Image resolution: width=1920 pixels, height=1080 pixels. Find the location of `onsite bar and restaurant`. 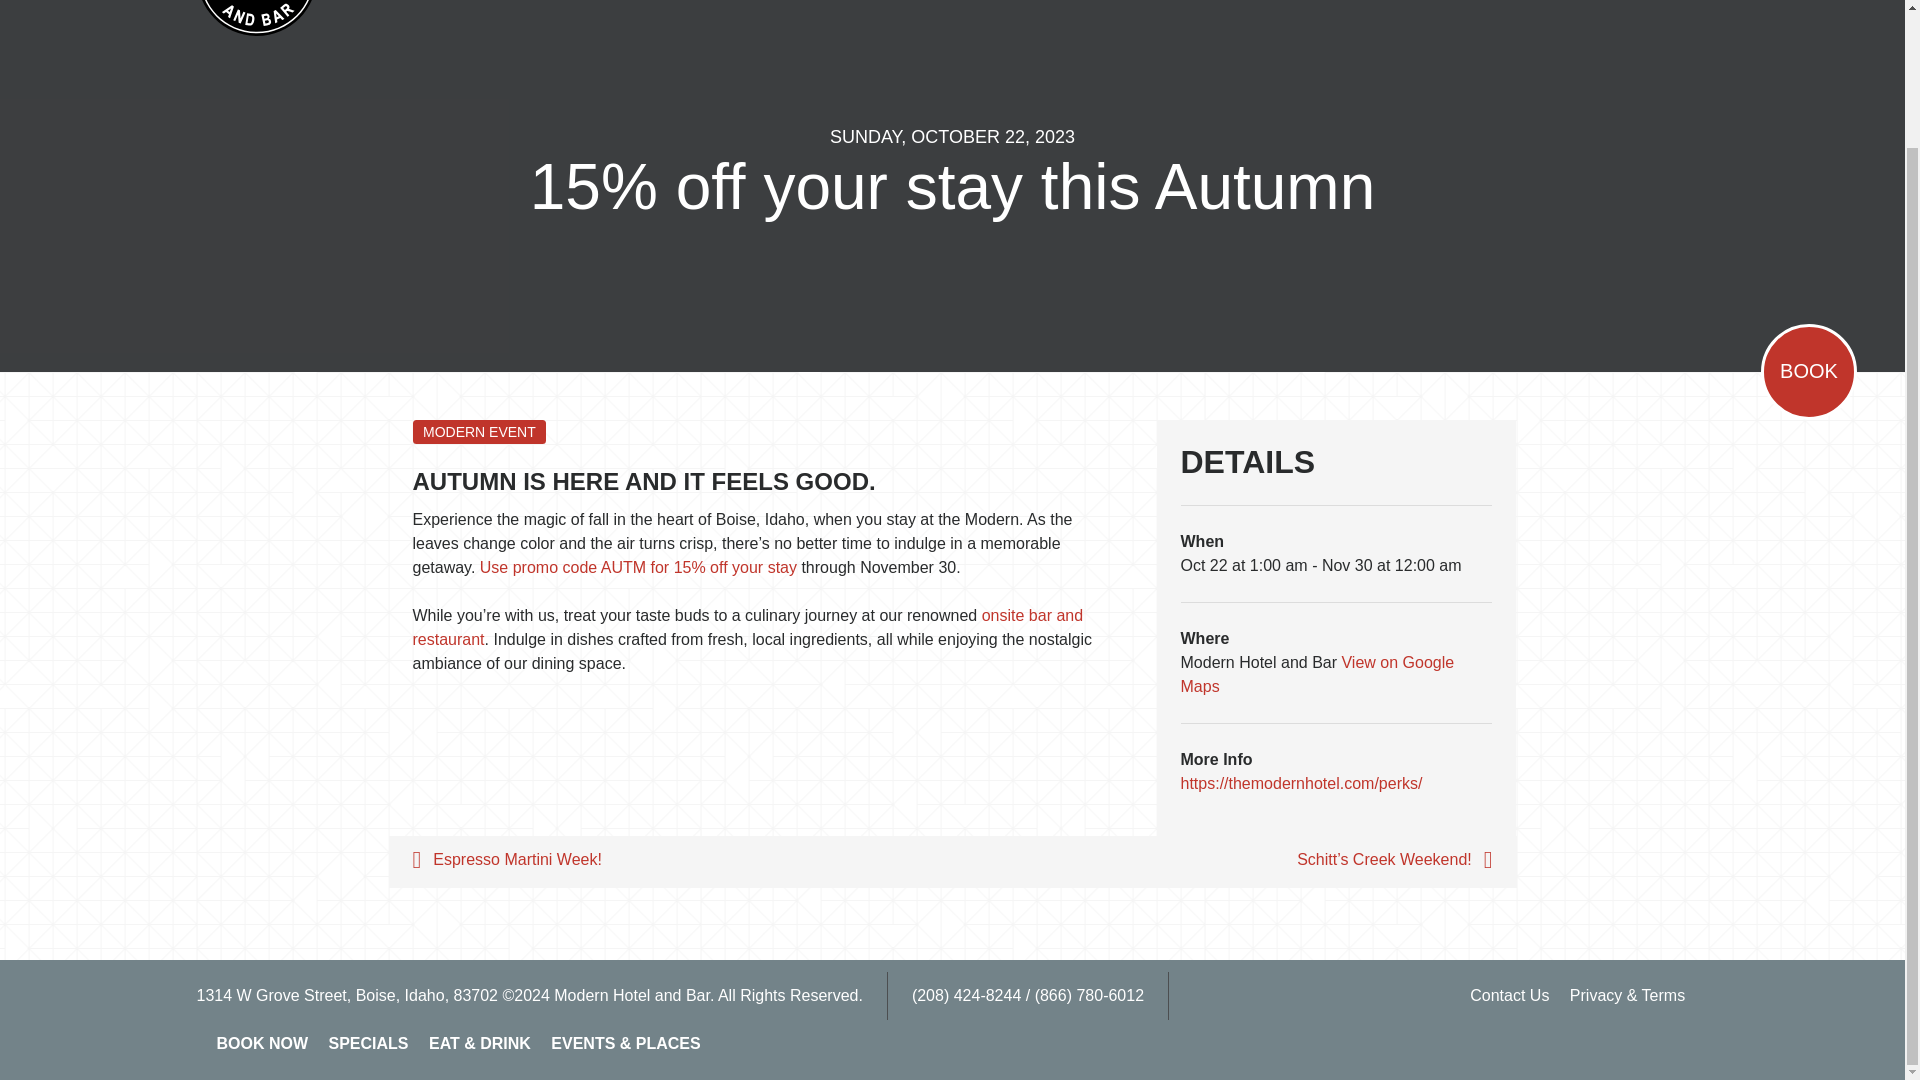

onsite bar and restaurant is located at coordinates (747, 627).